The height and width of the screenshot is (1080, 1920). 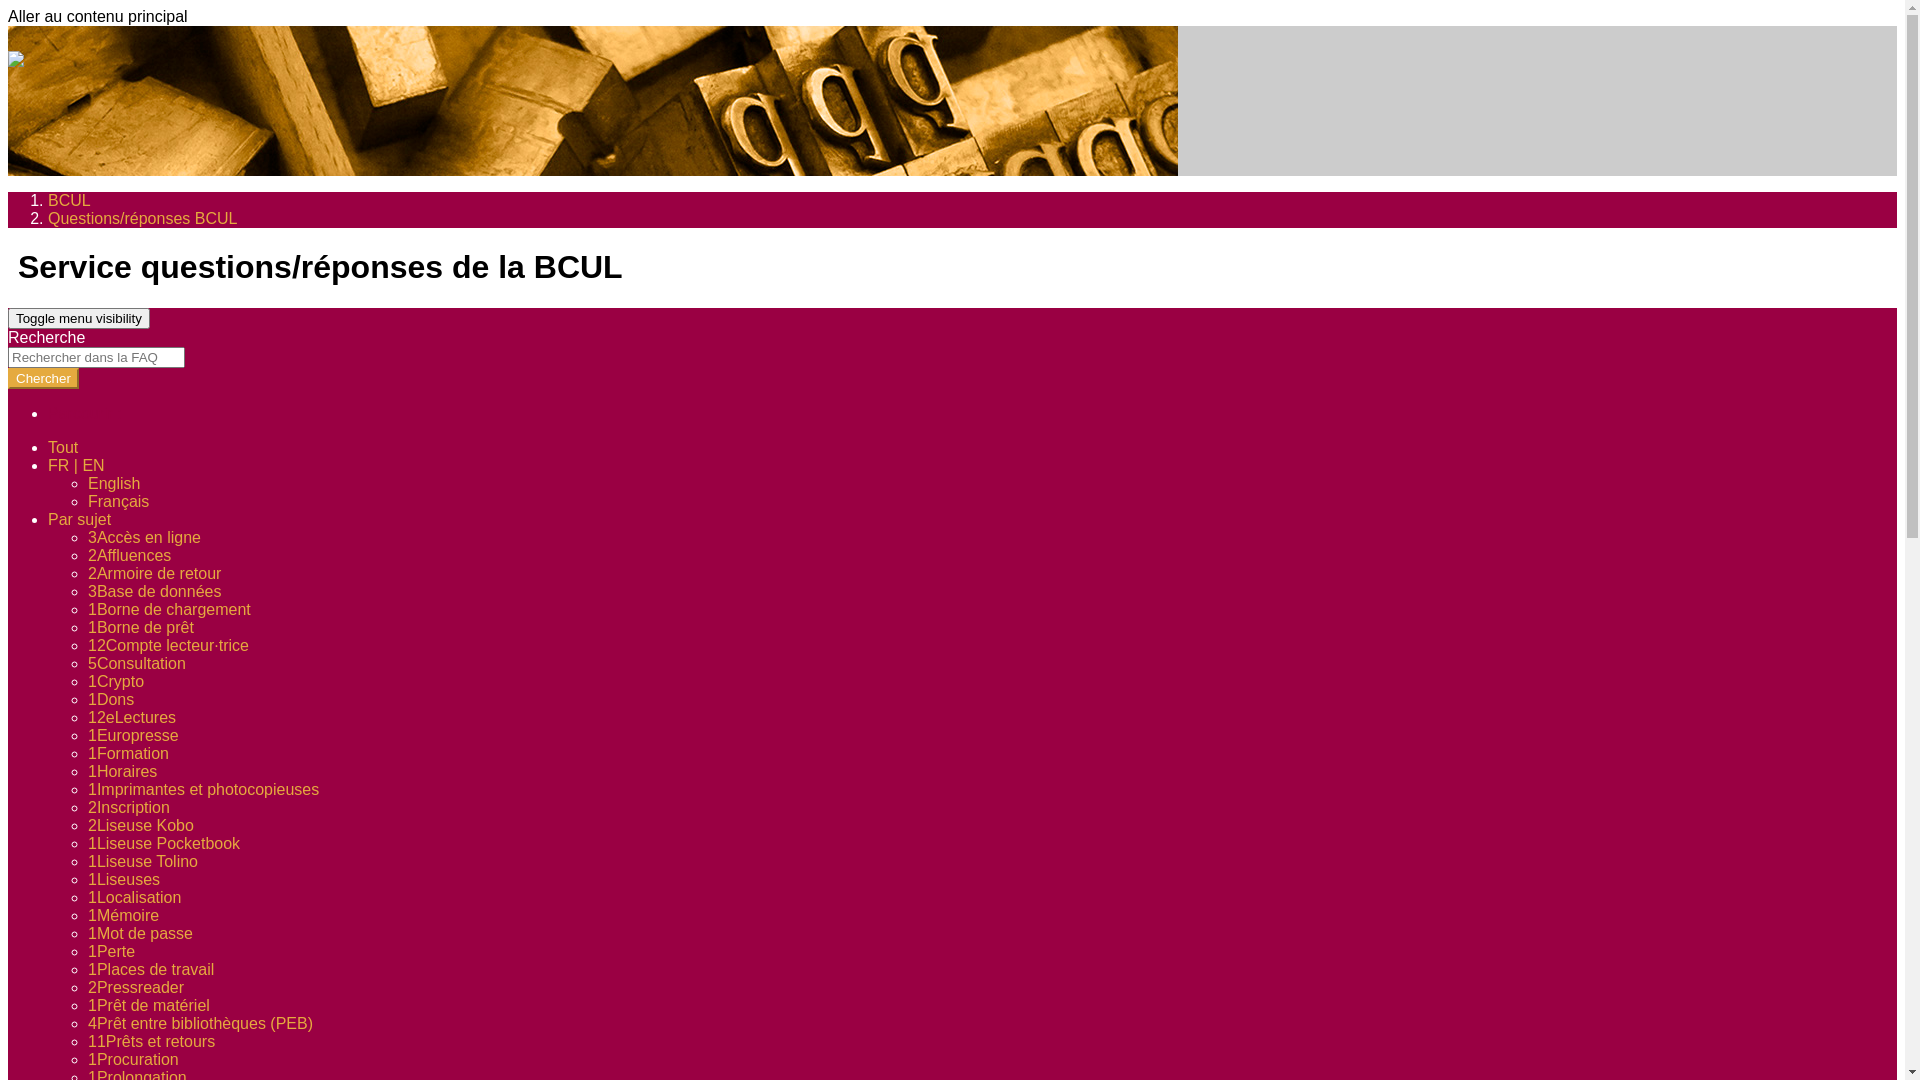 What do you see at coordinates (170, 610) in the screenshot?
I see `1Borne de chargement` at bounding box center [170, 610].